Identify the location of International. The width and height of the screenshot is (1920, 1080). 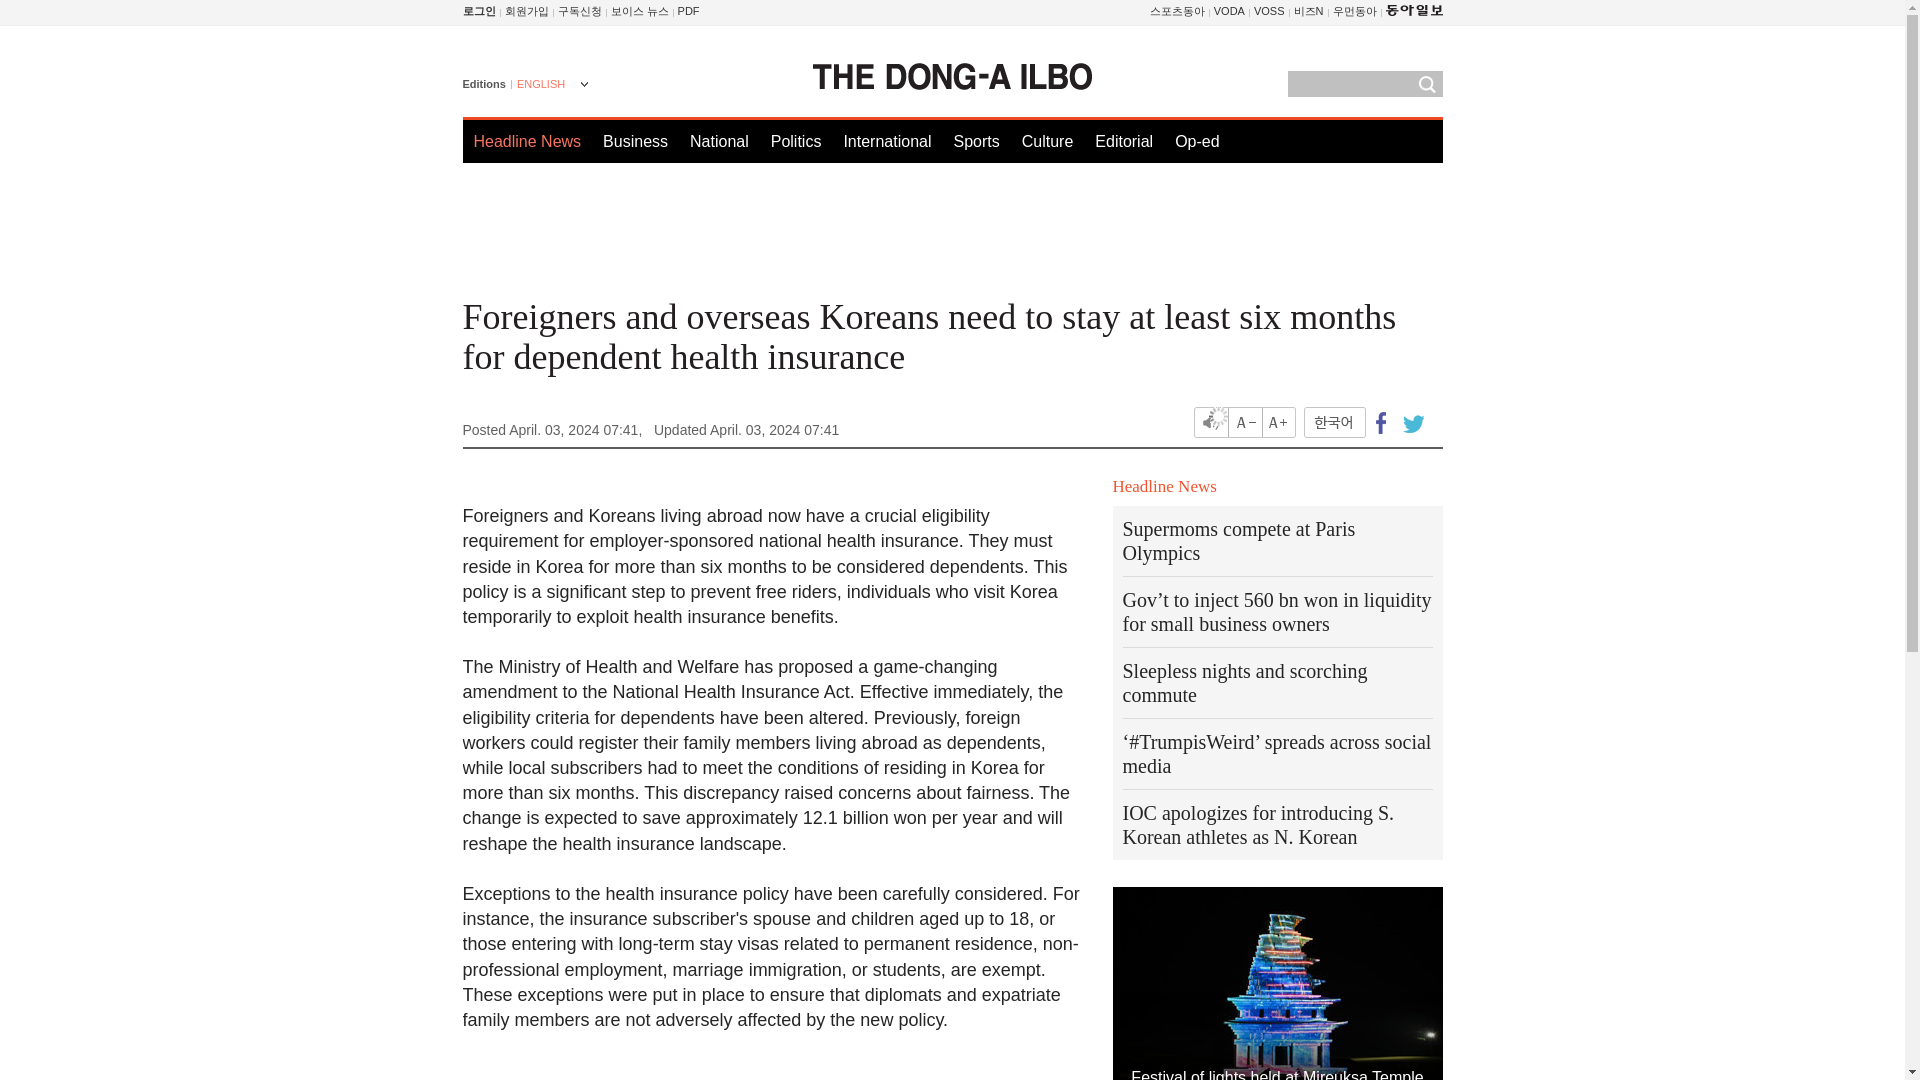
(886, 141).